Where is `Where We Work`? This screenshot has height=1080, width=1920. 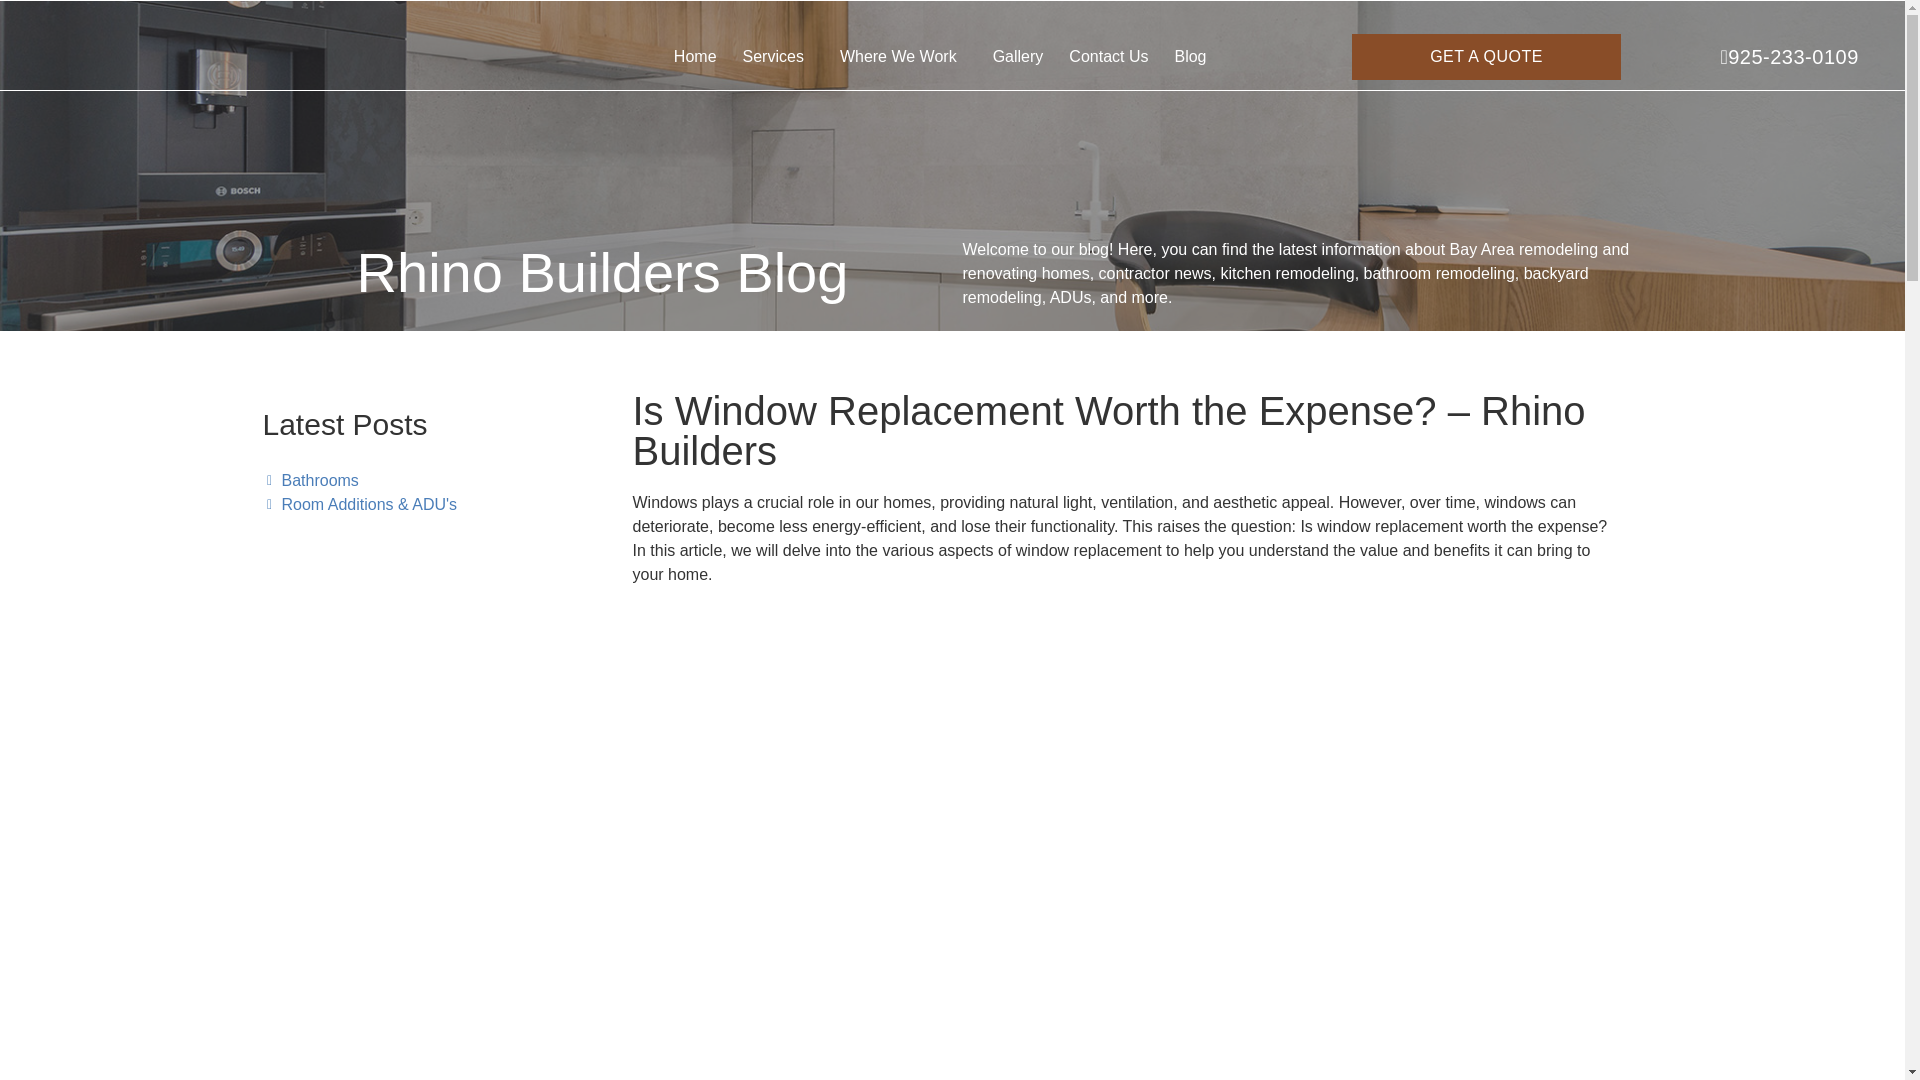 Where We Work is located at coordinates (903, 56).